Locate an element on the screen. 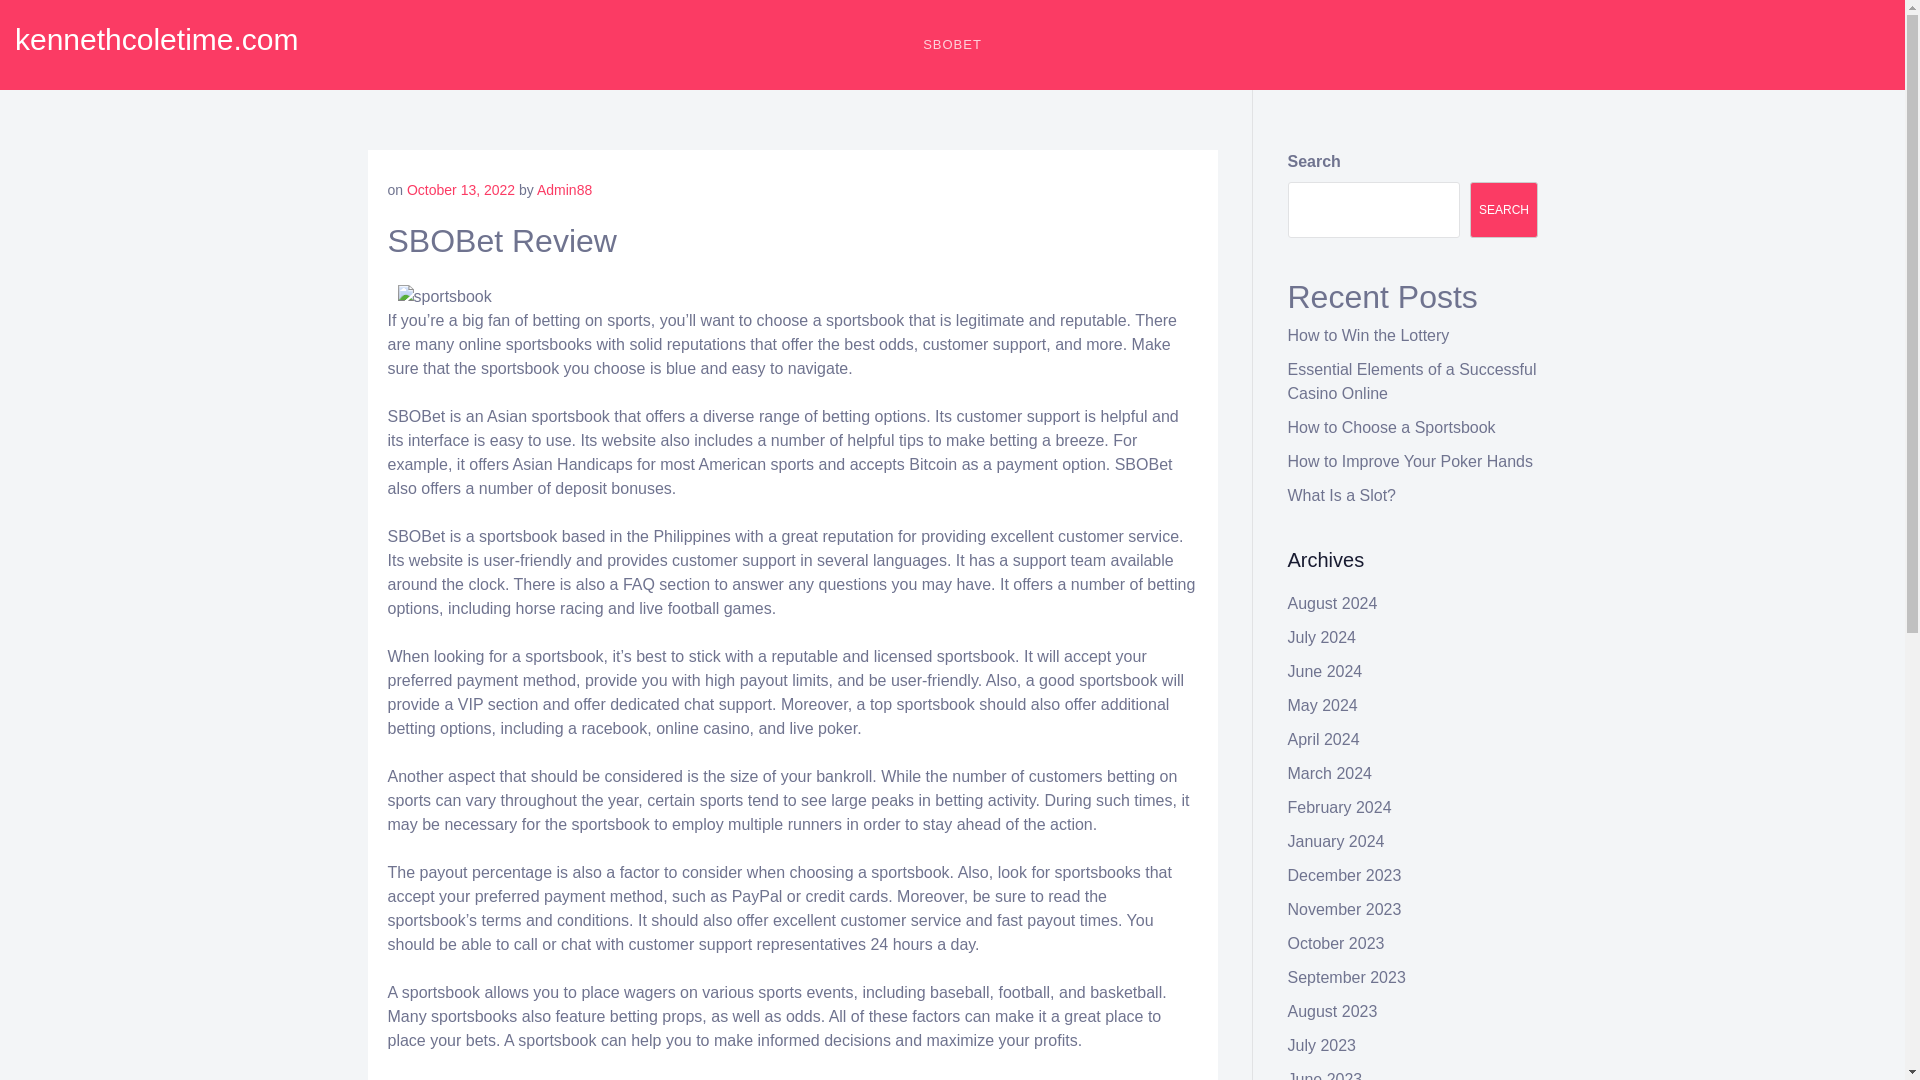  November 2023 is located at coordinates (1344, 909).